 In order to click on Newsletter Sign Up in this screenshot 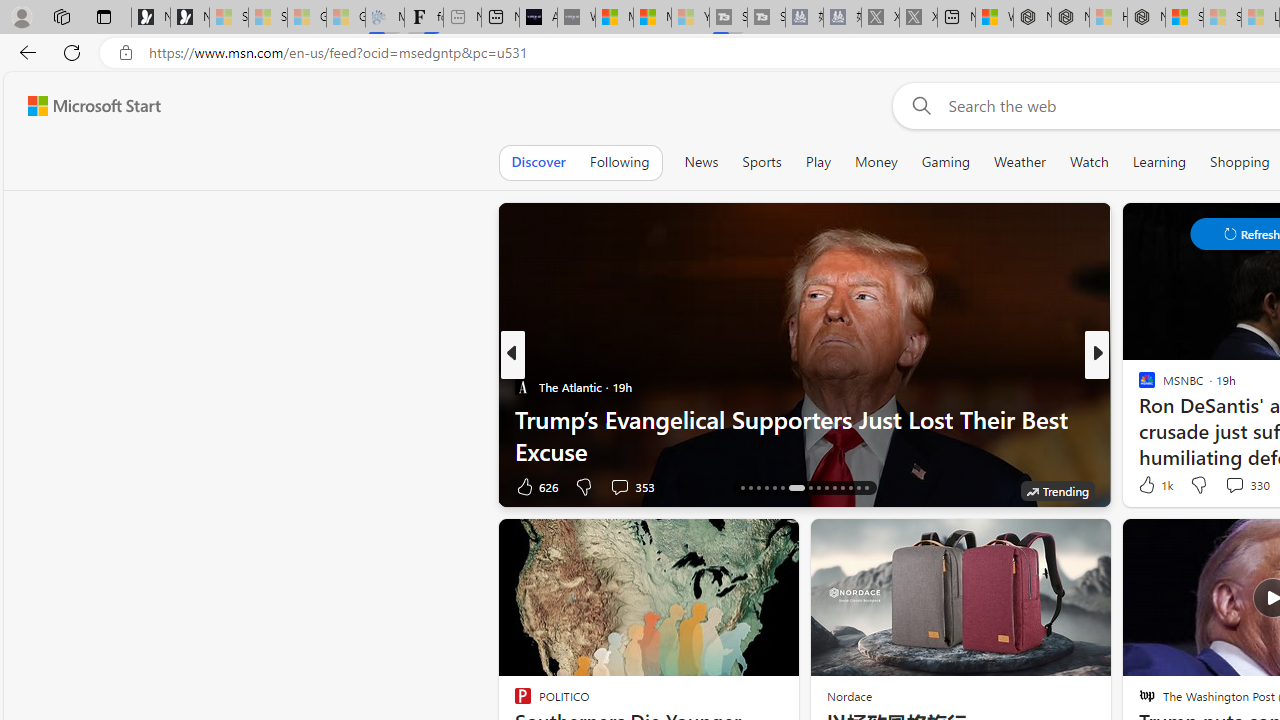, I will do `click(190, 18)`.